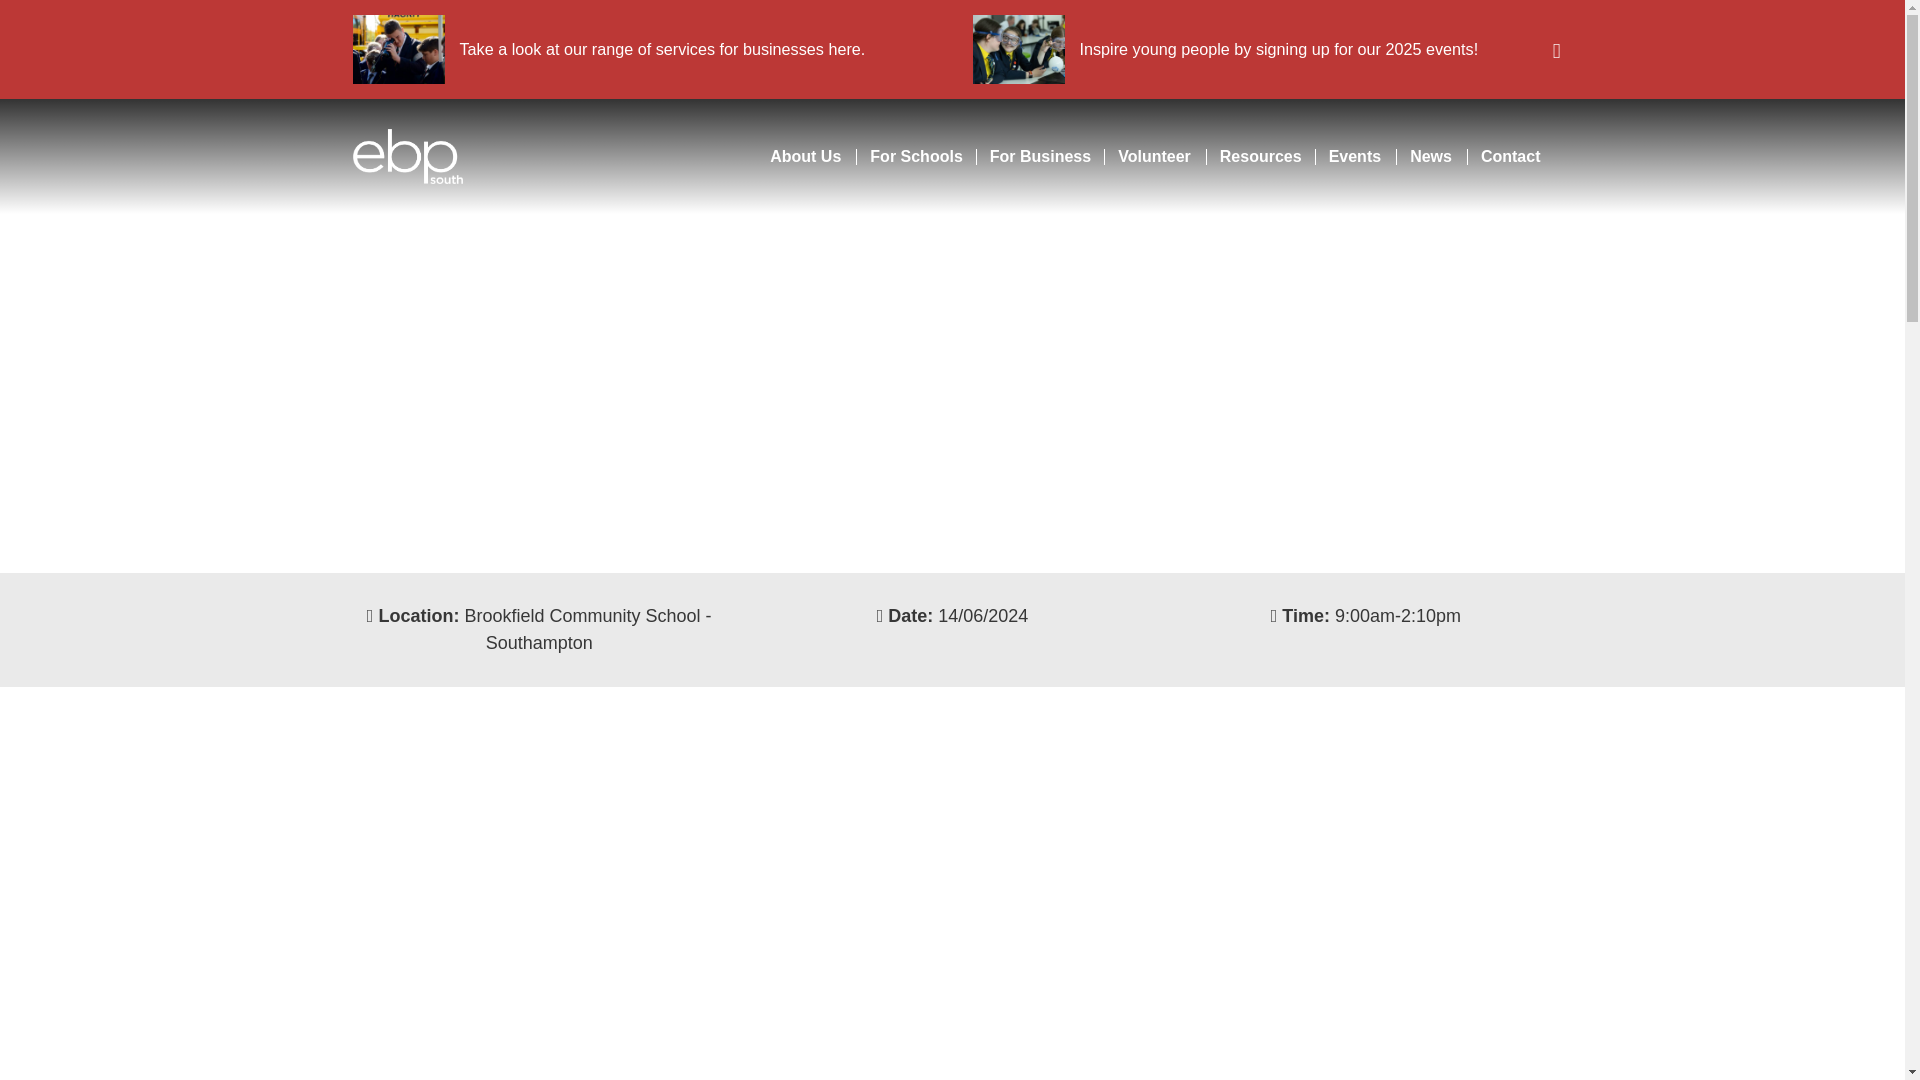 The height and width of the screenshot is (1080, 1920). I want to click on Volunteer, so click(1154, 157).